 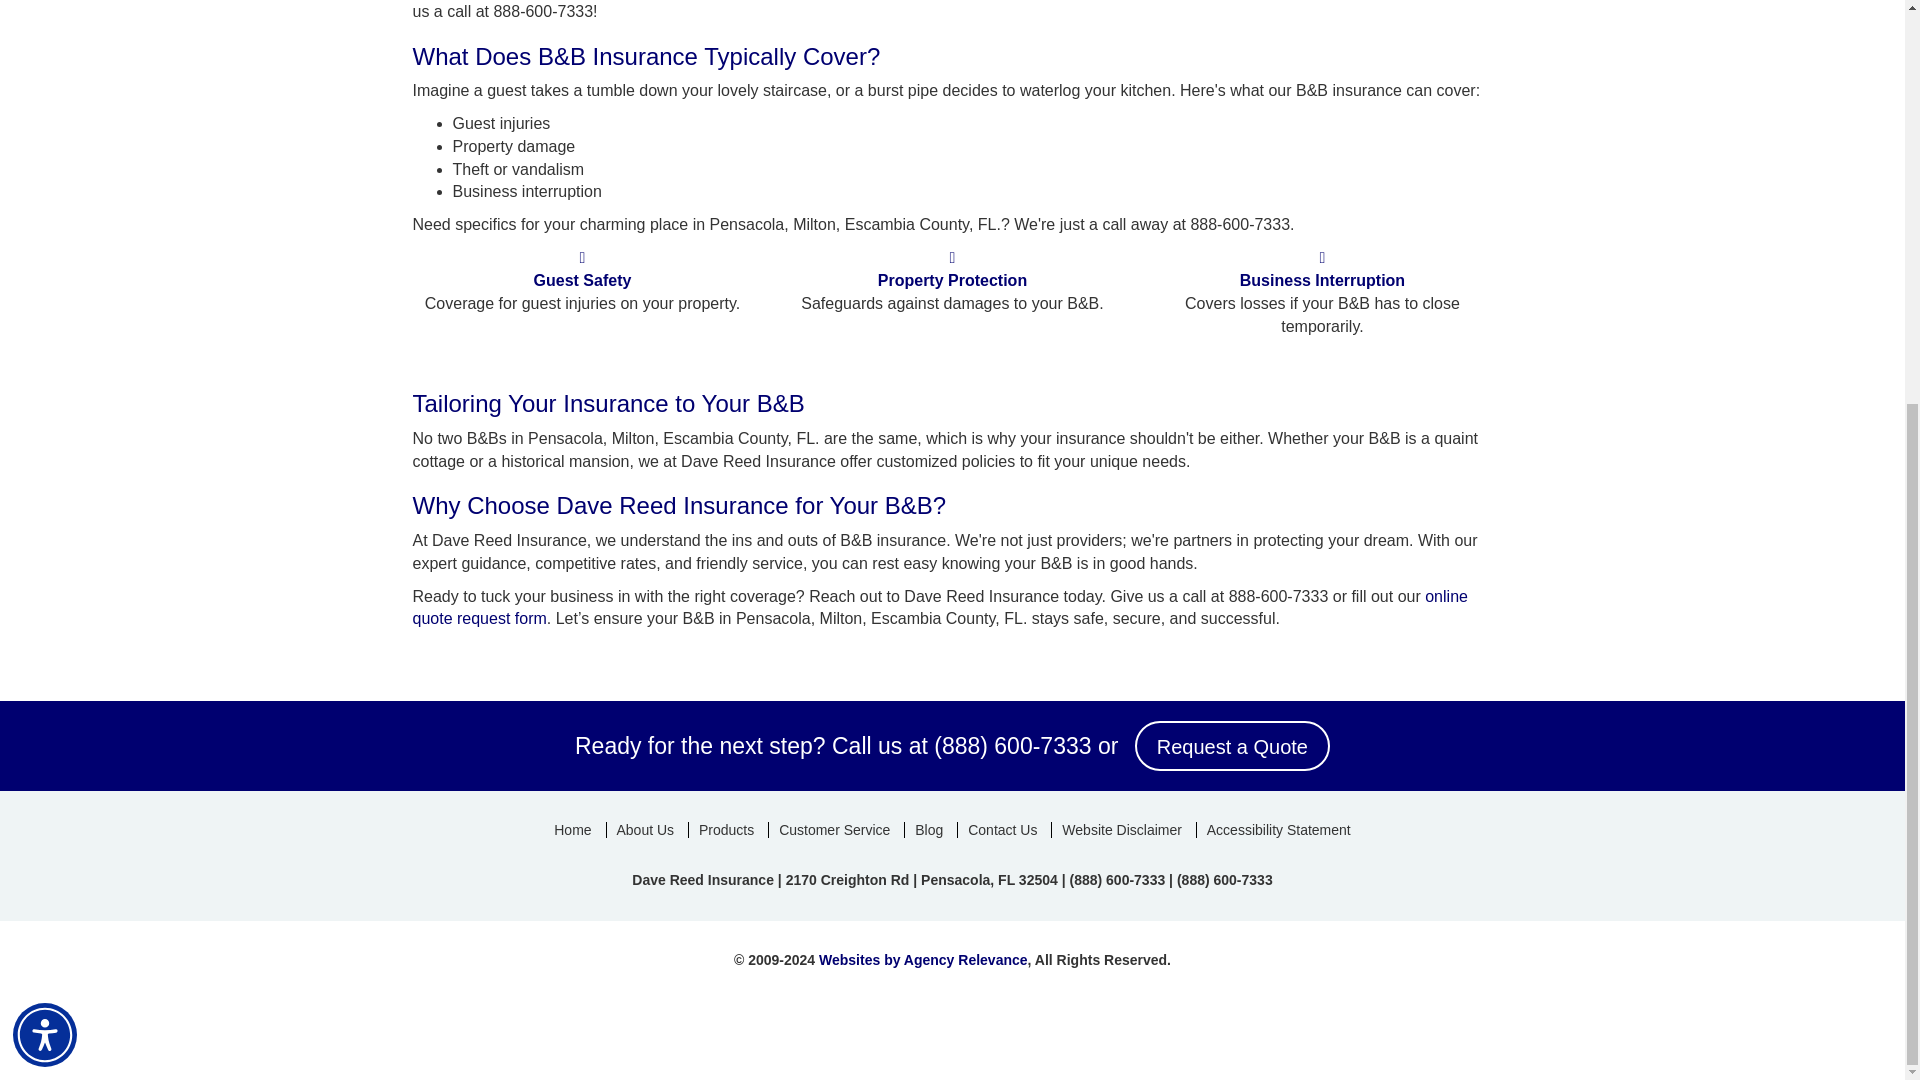 I want to click on Home, so click(x=572, y=830).